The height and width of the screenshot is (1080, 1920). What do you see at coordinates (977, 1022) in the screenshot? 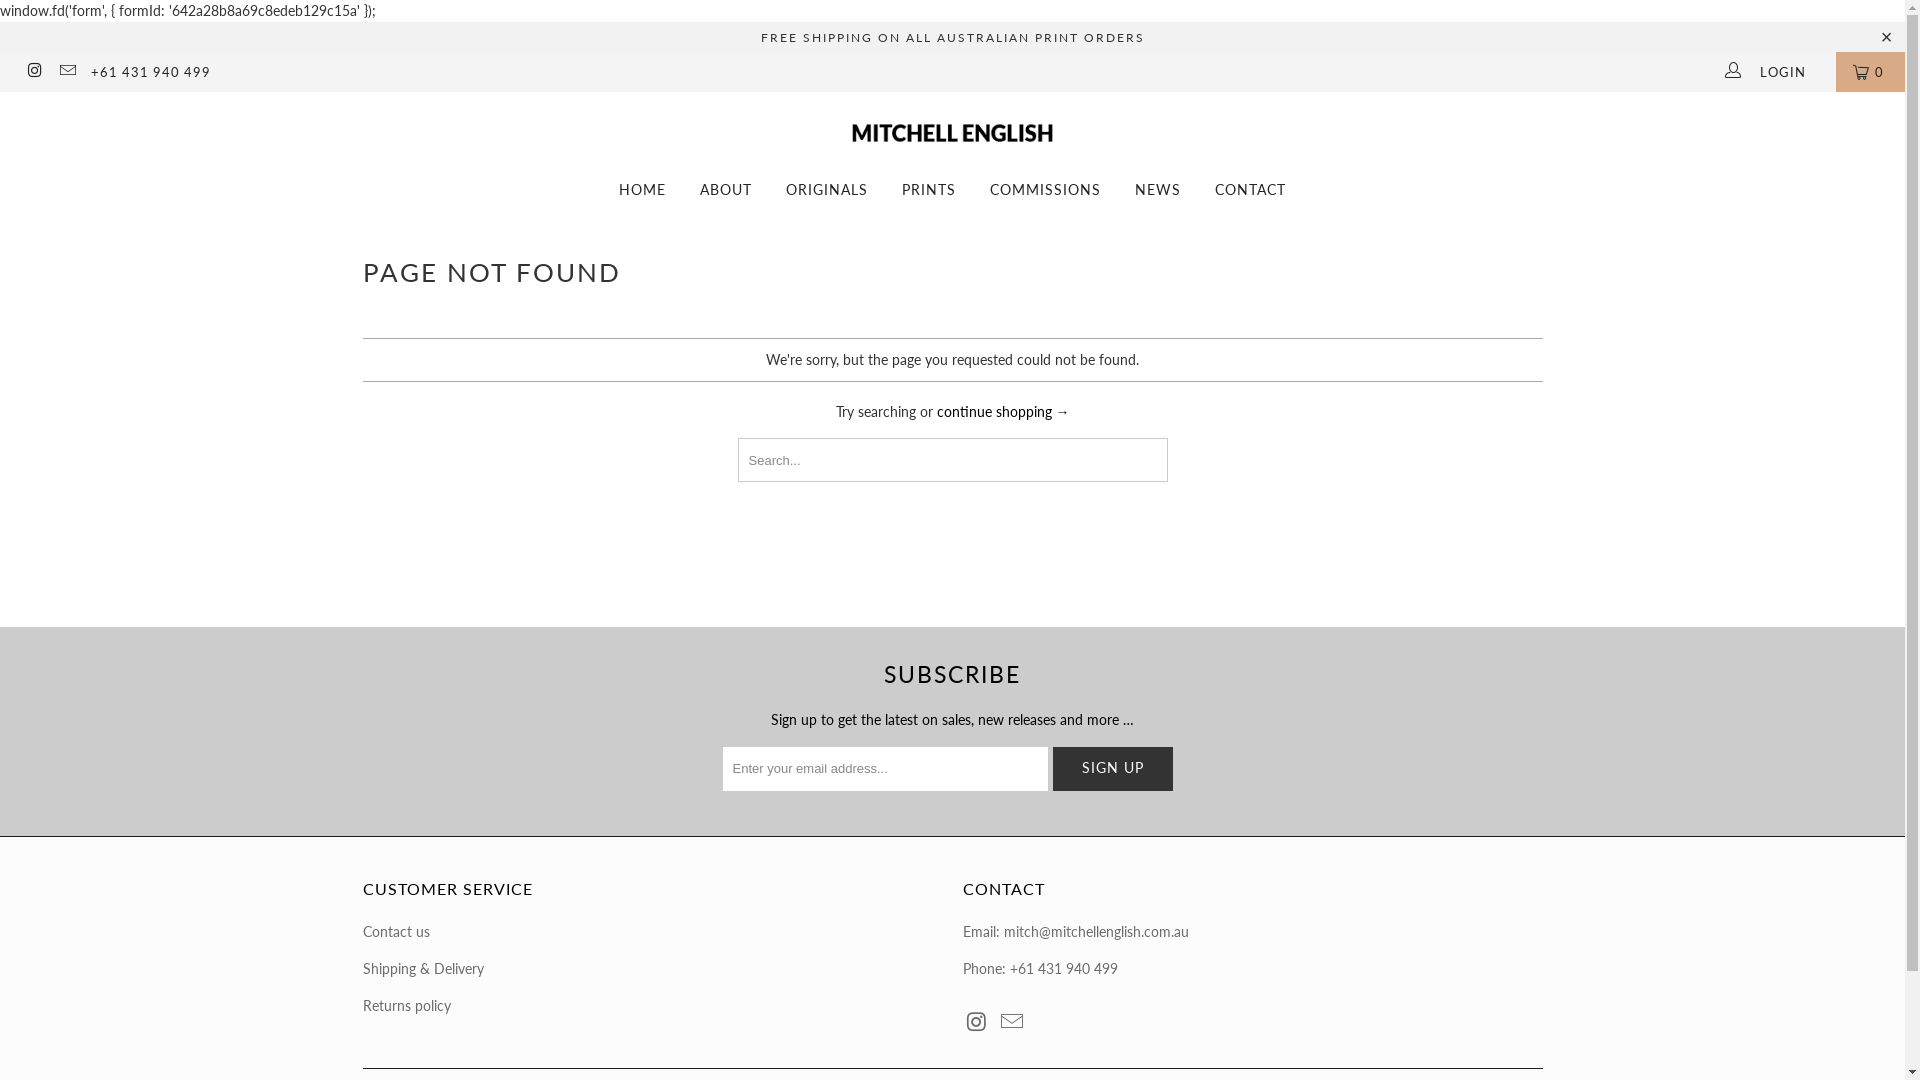
I see `Mitchell English on Instagram` at bounding box center [977, 1022].